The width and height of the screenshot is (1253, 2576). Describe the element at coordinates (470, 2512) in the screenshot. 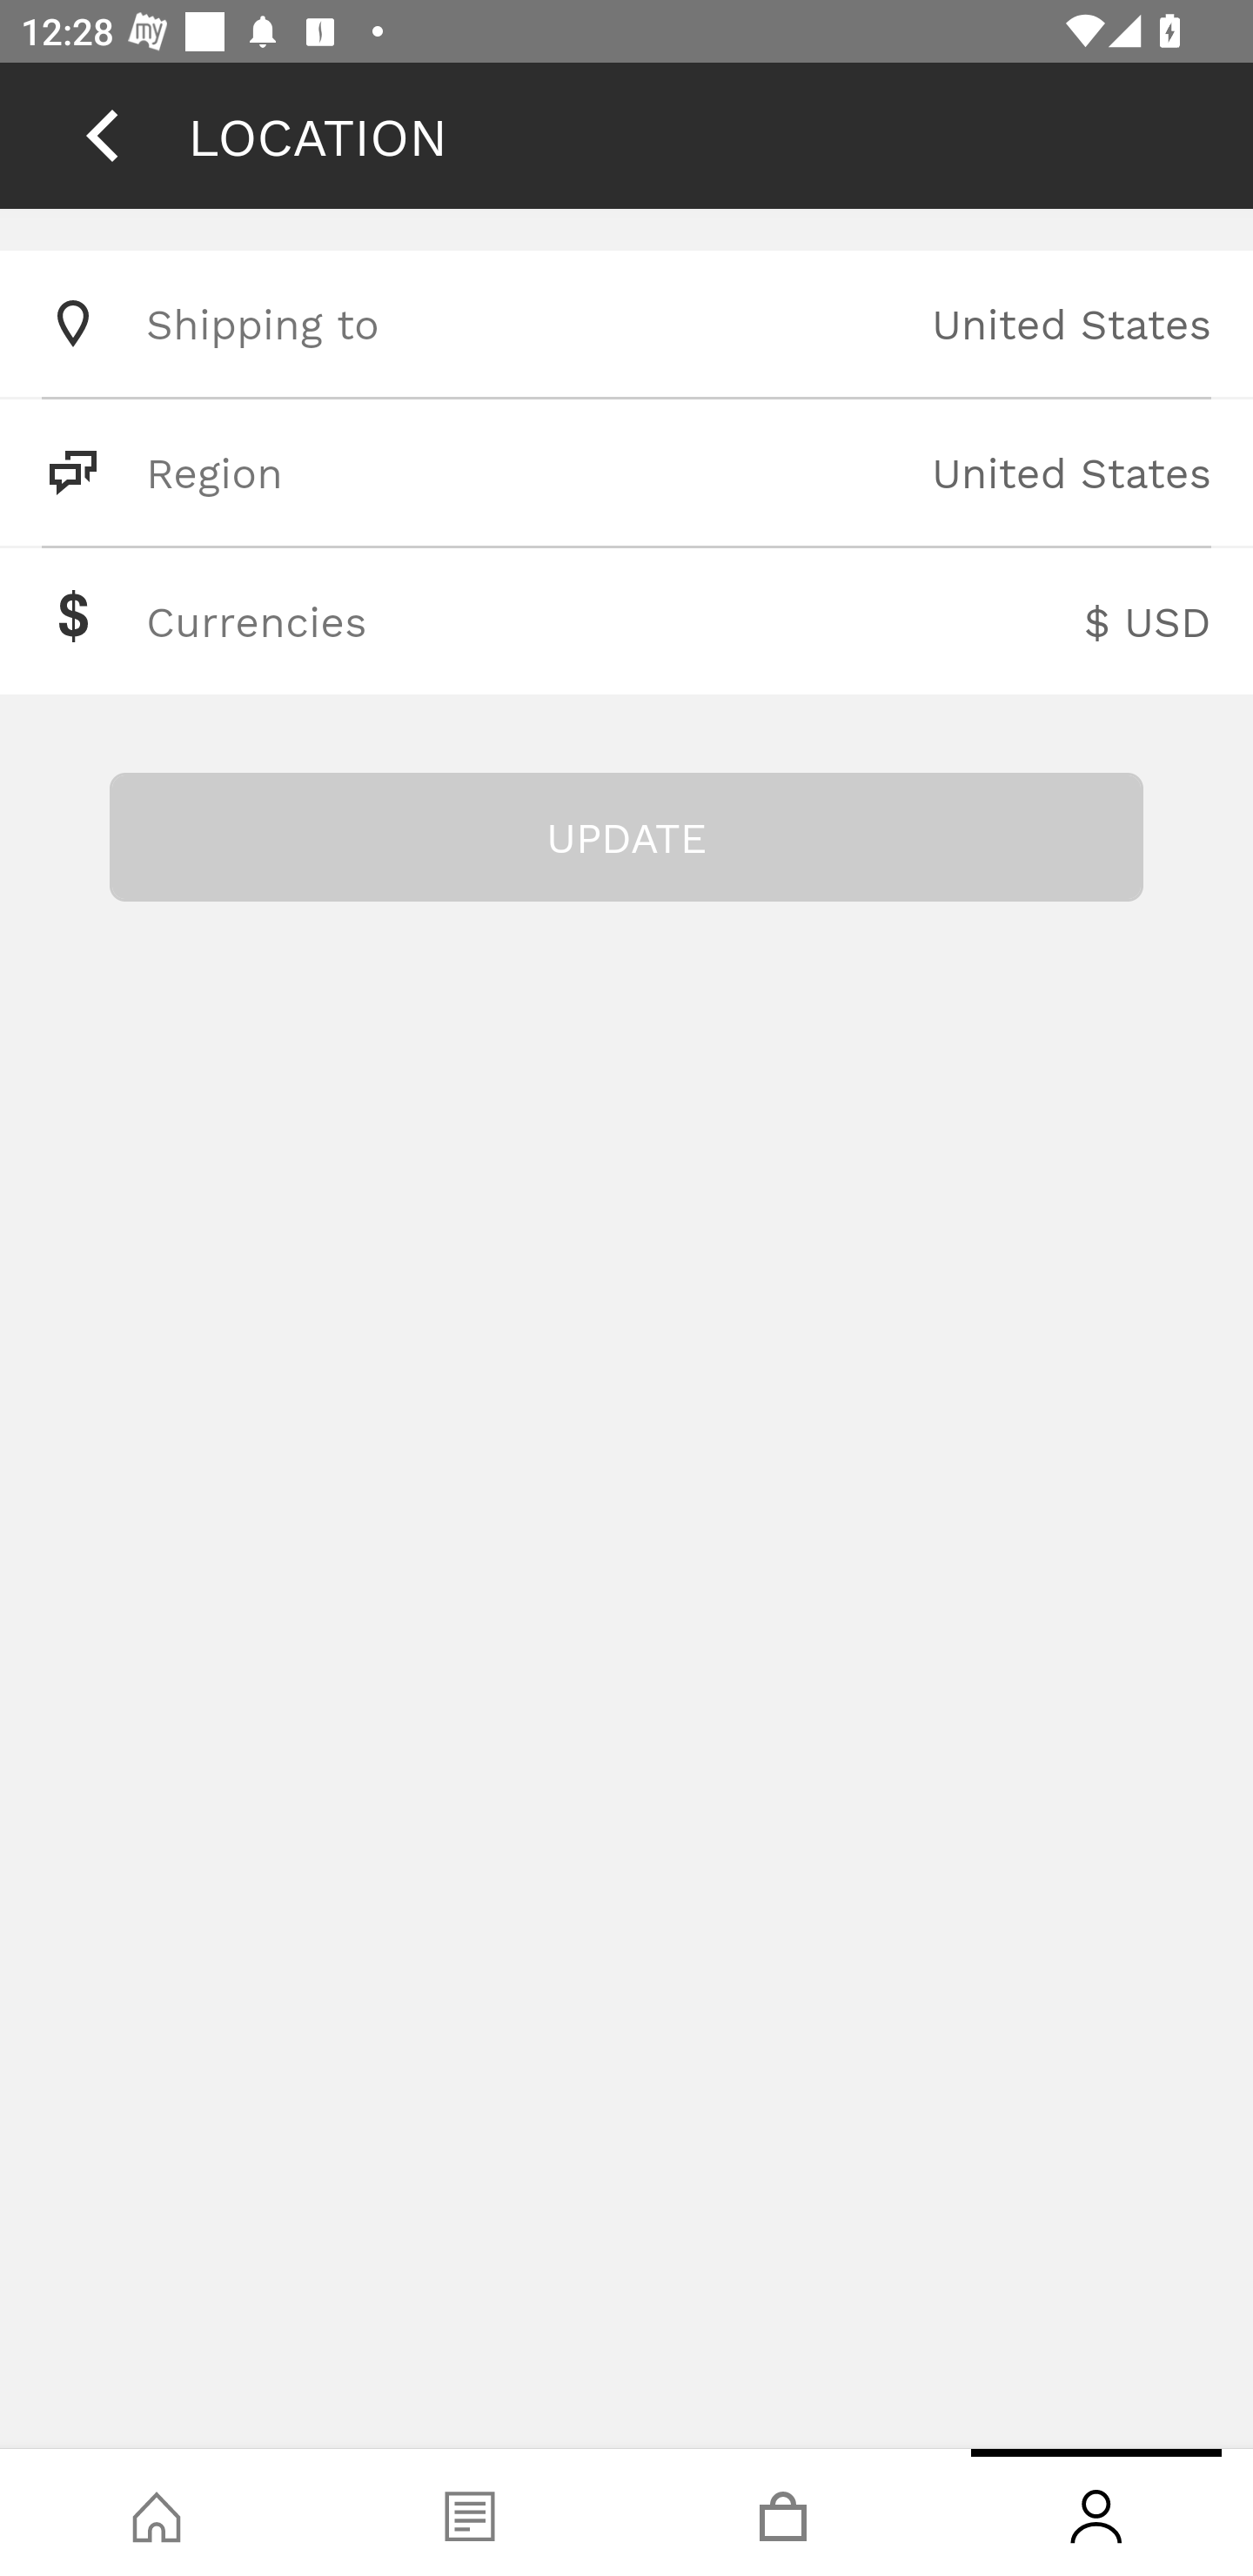

I see `Blog, tab, 2 of 4` at that location.